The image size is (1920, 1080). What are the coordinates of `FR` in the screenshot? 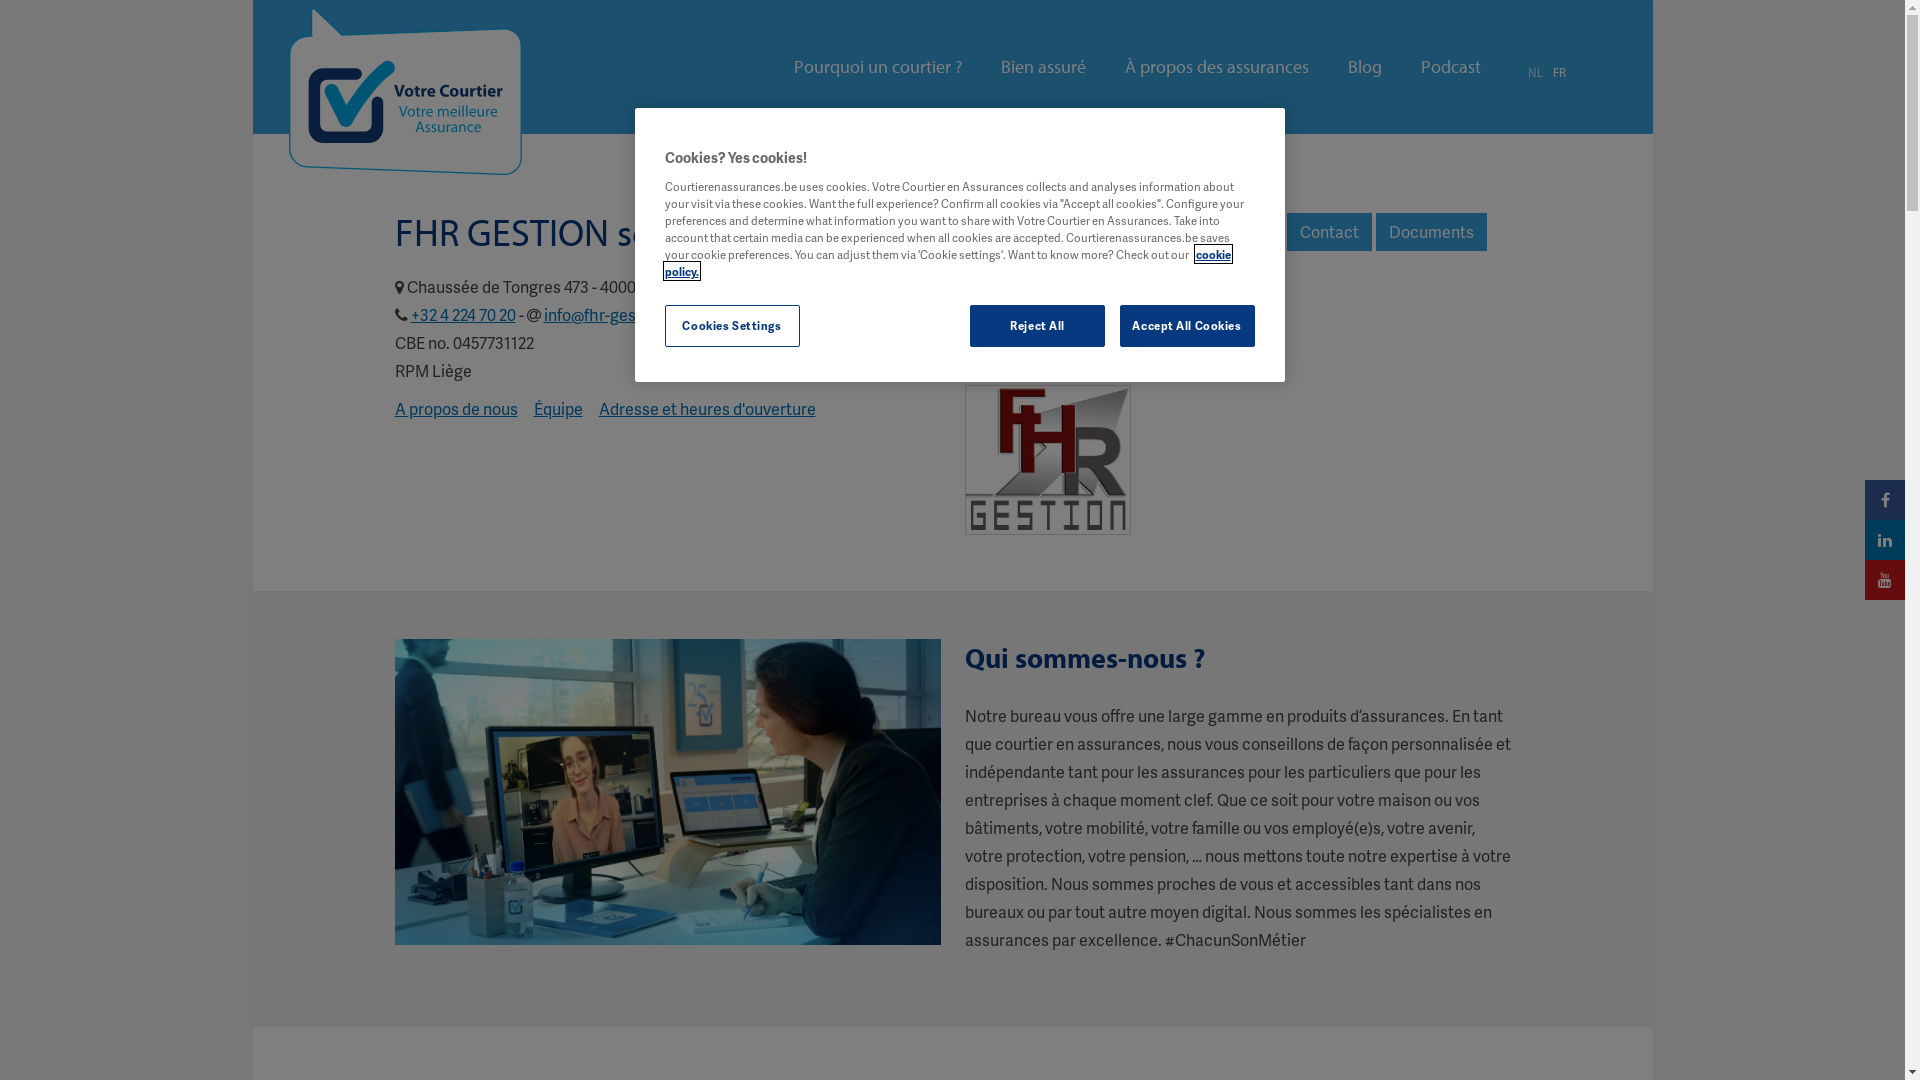 It's located at (1558, 72).